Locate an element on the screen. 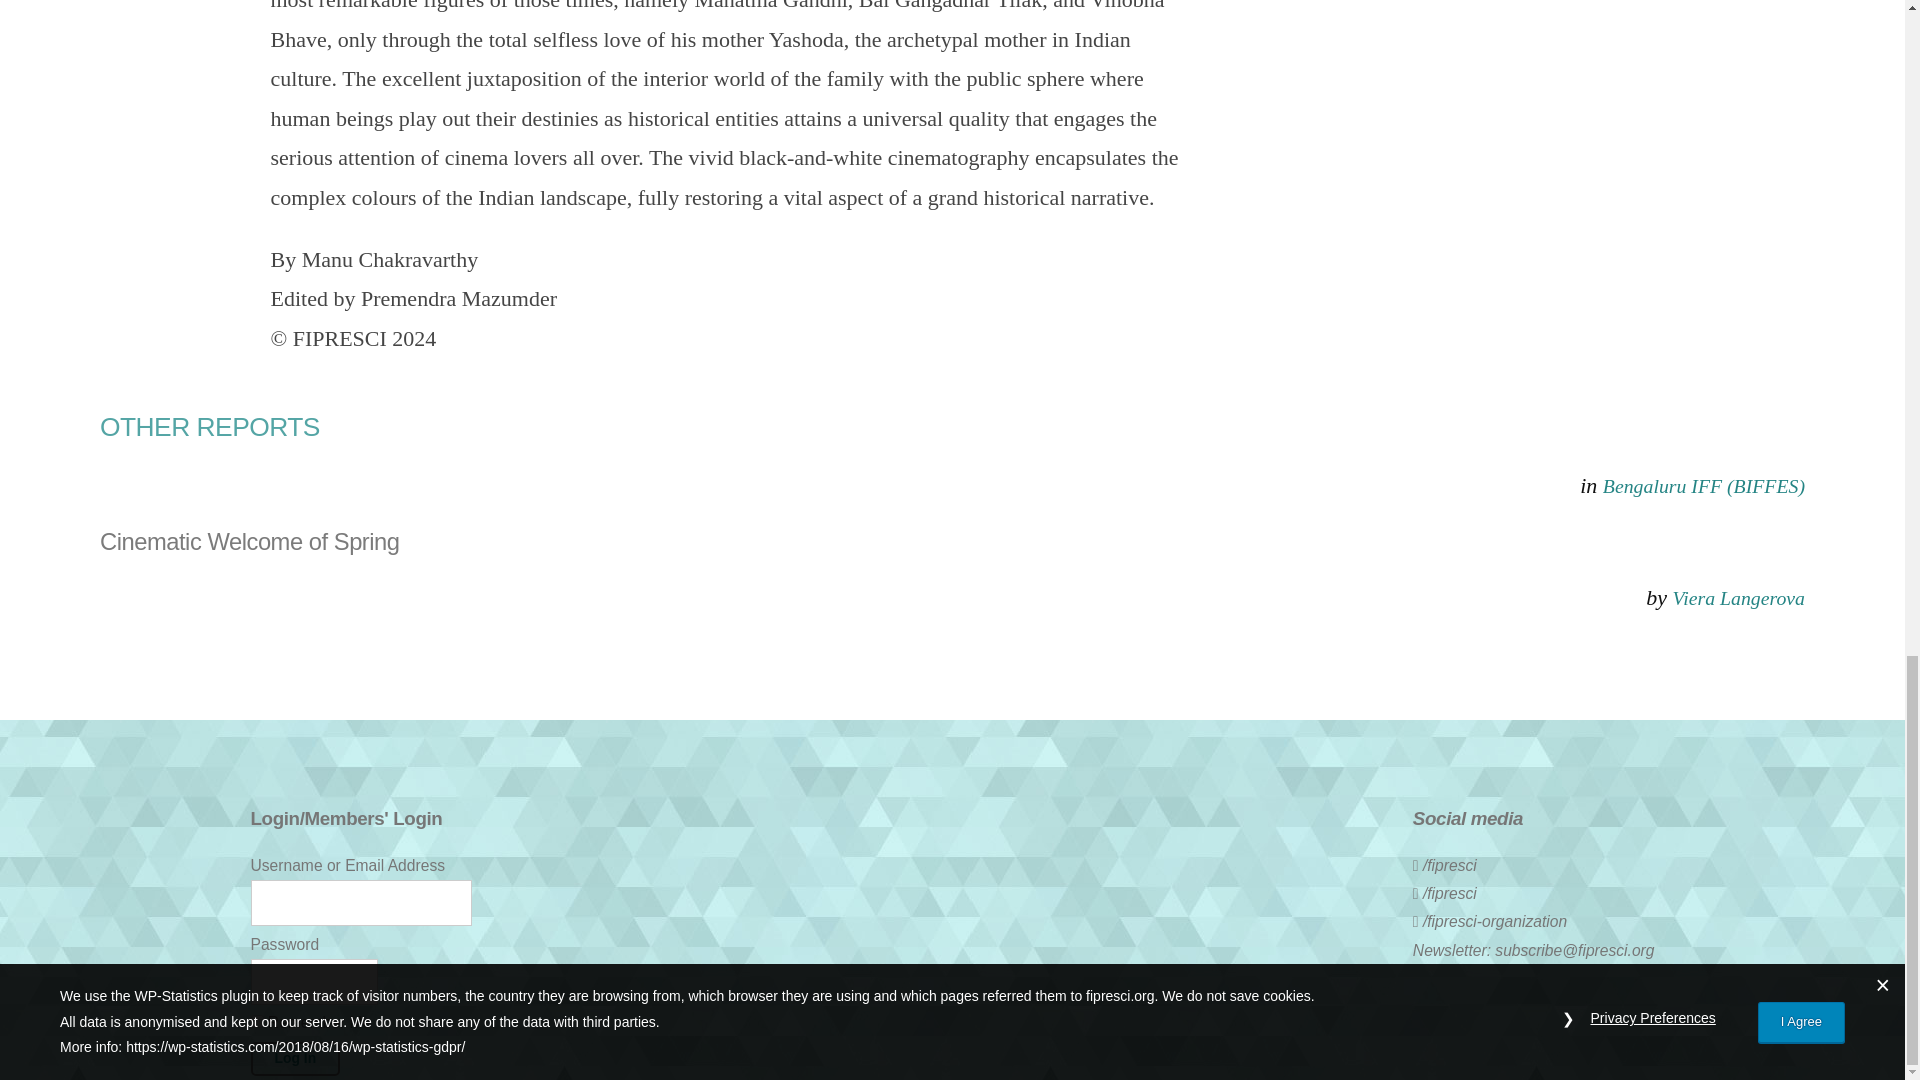  Viera Langerova is located at coordinates (1738, 598).